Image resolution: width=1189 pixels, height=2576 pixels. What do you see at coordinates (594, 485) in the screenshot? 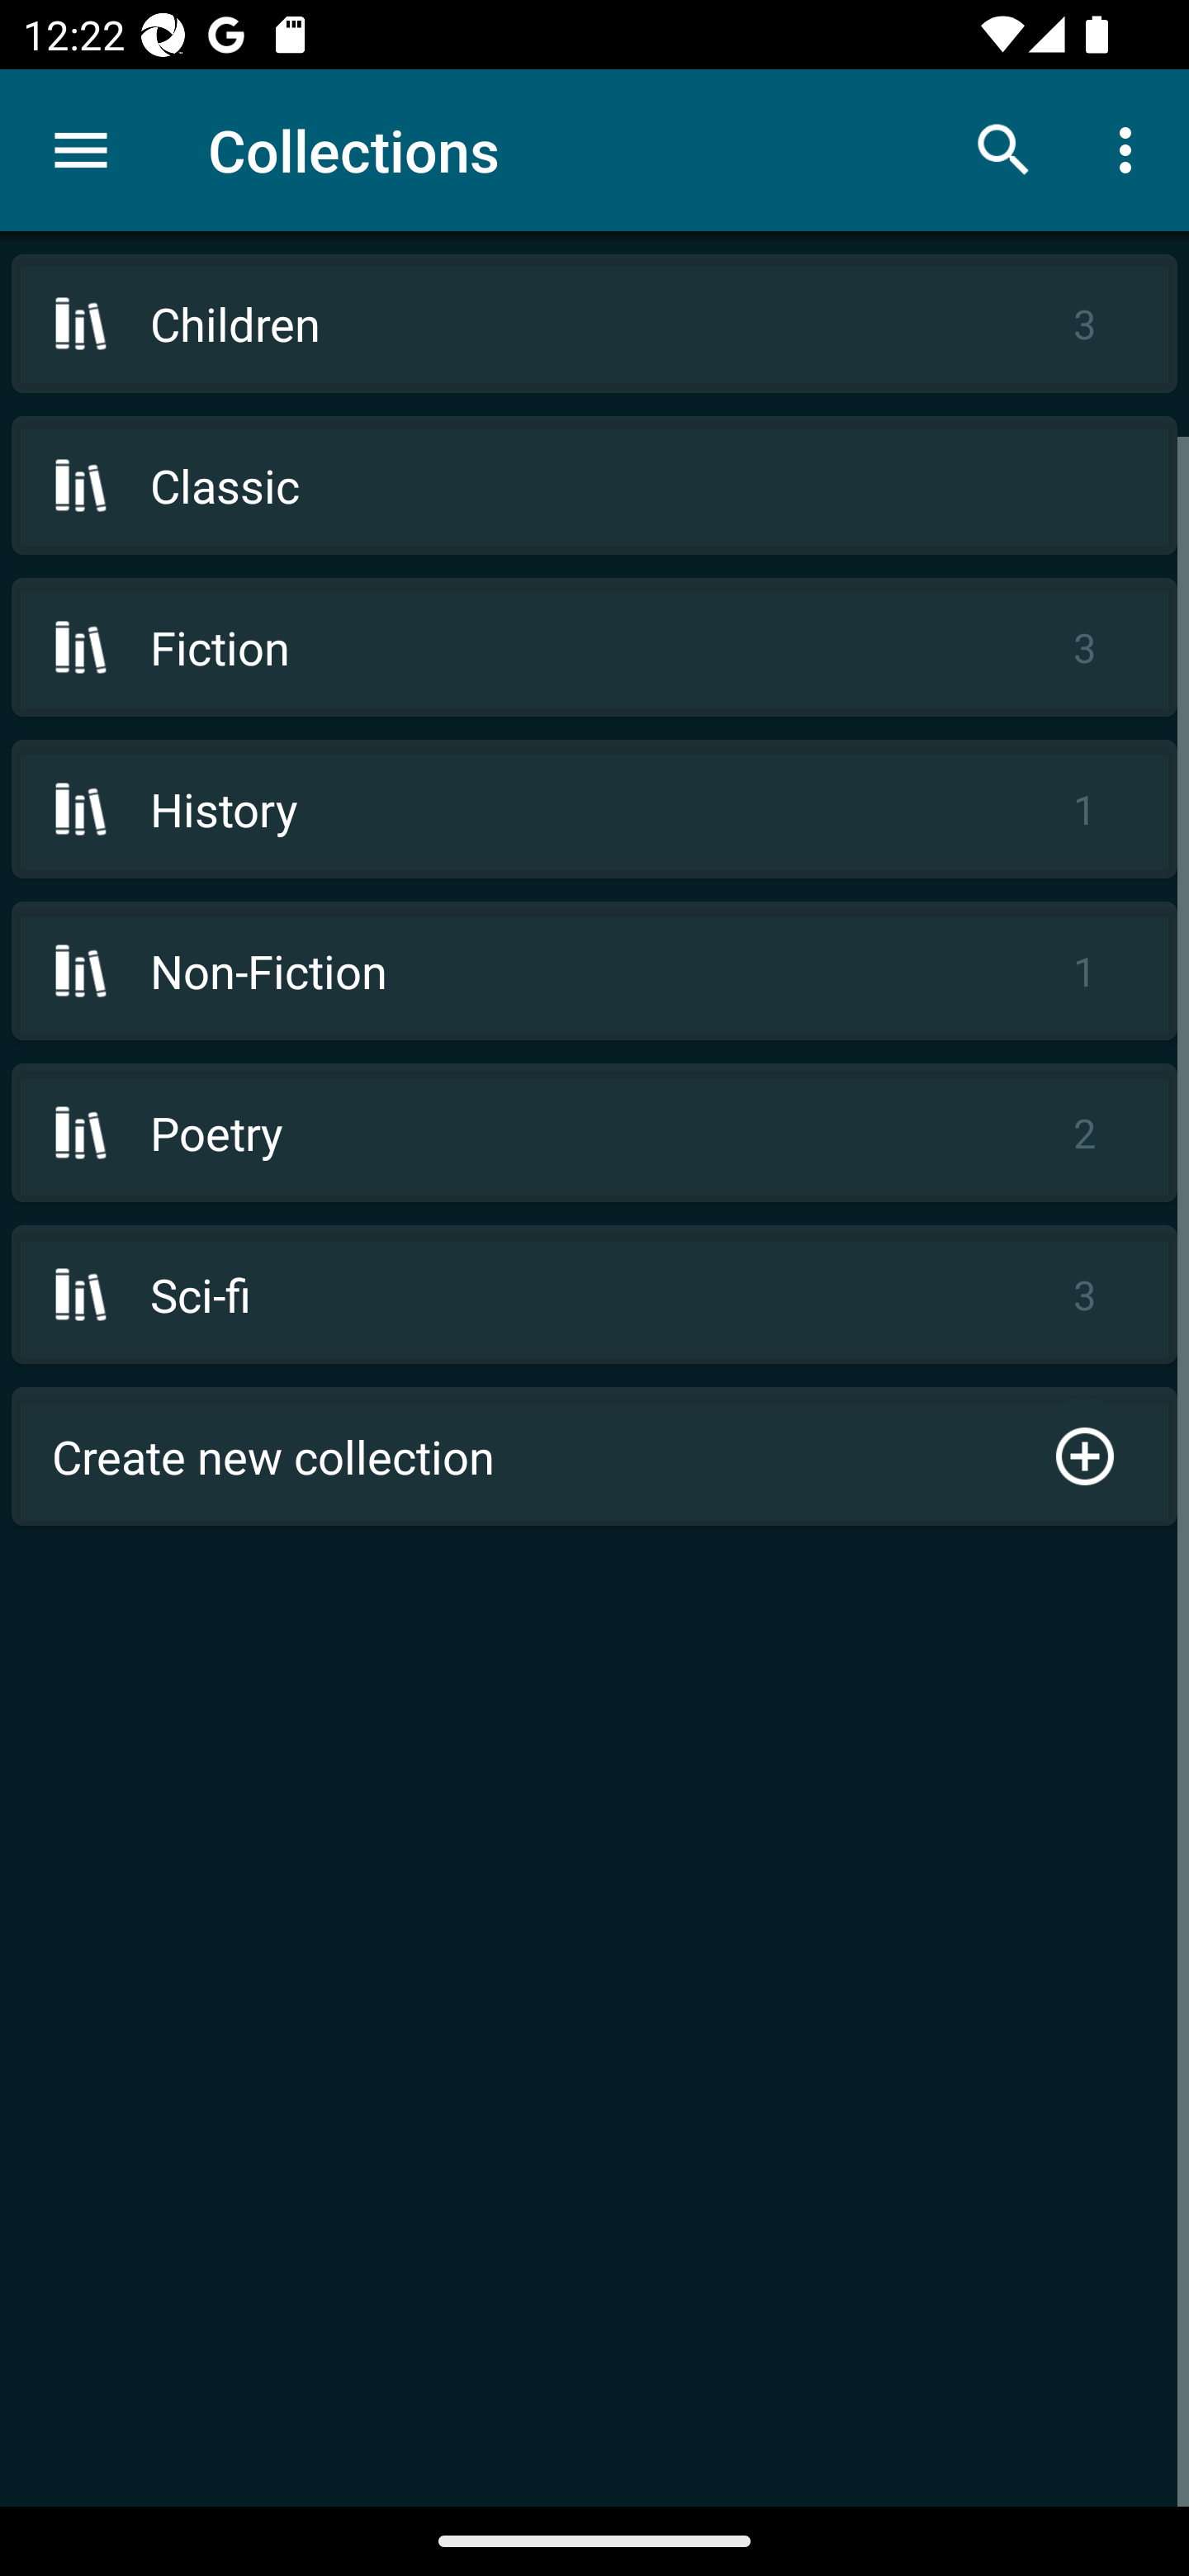
I see `Classic` at bounding box center [594, 485].